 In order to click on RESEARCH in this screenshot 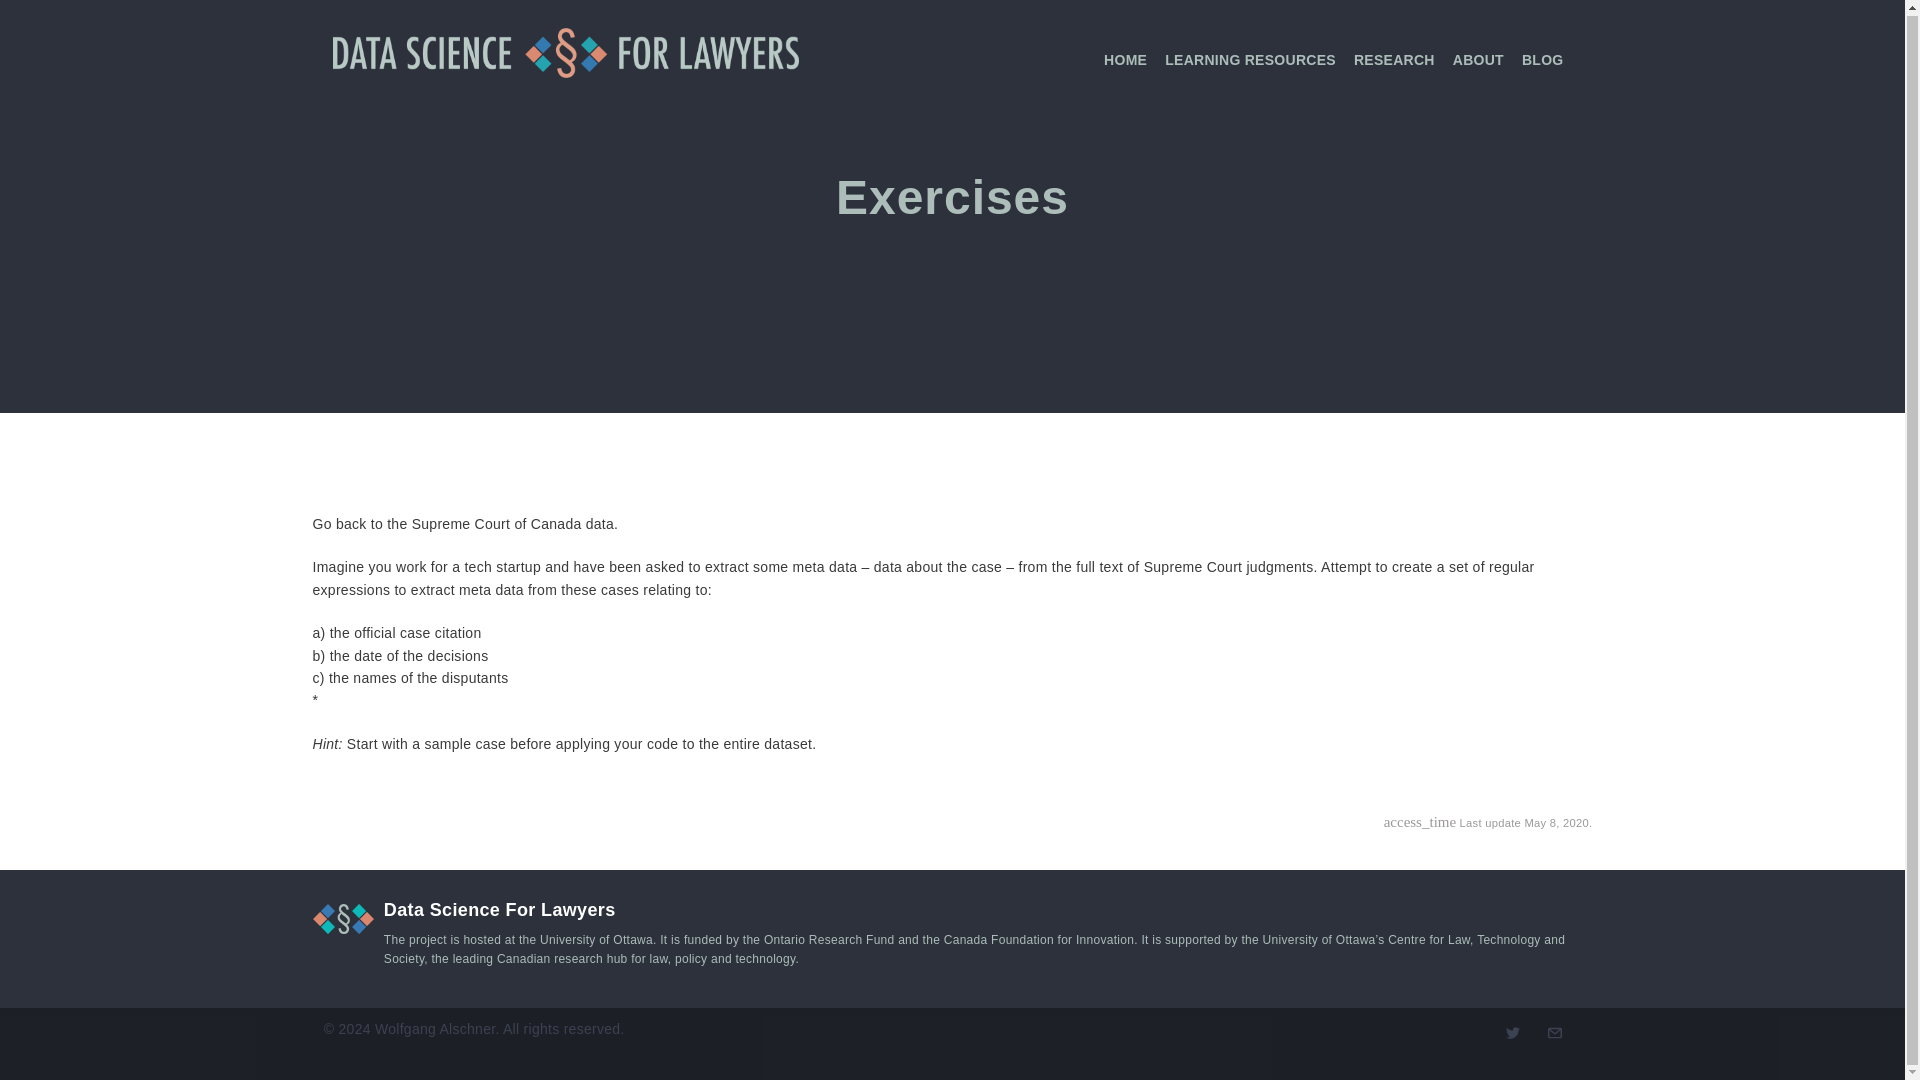, I will do `click(1394, 58)`.